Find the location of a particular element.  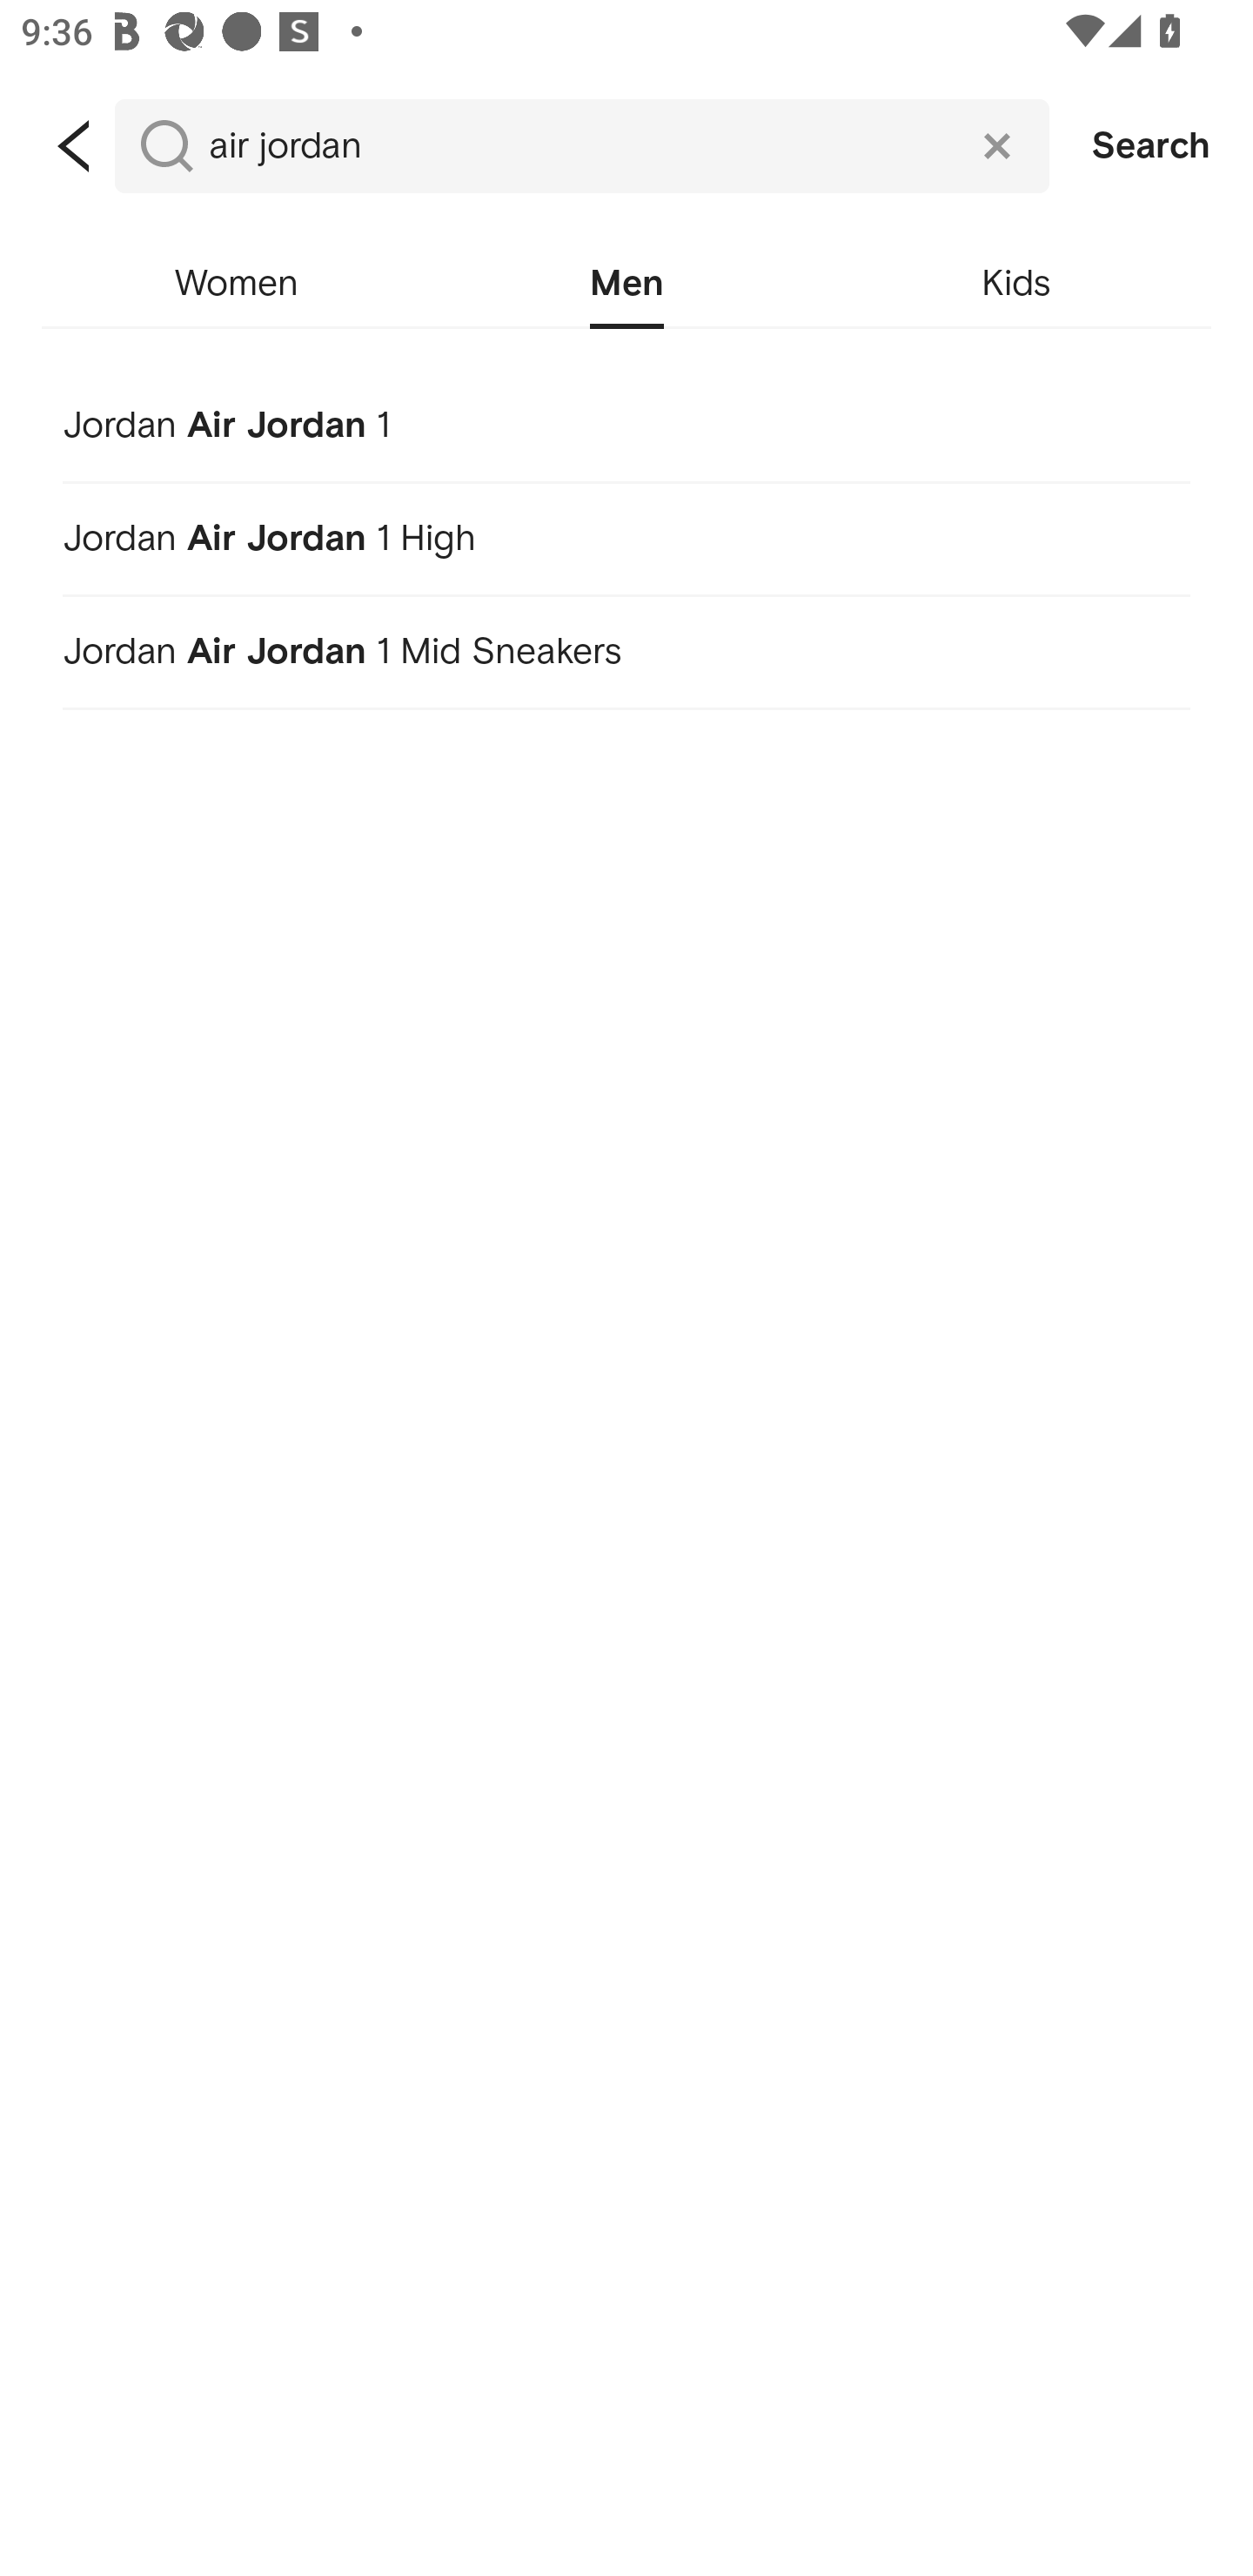

air jordan is located at coordinates (581, 146).